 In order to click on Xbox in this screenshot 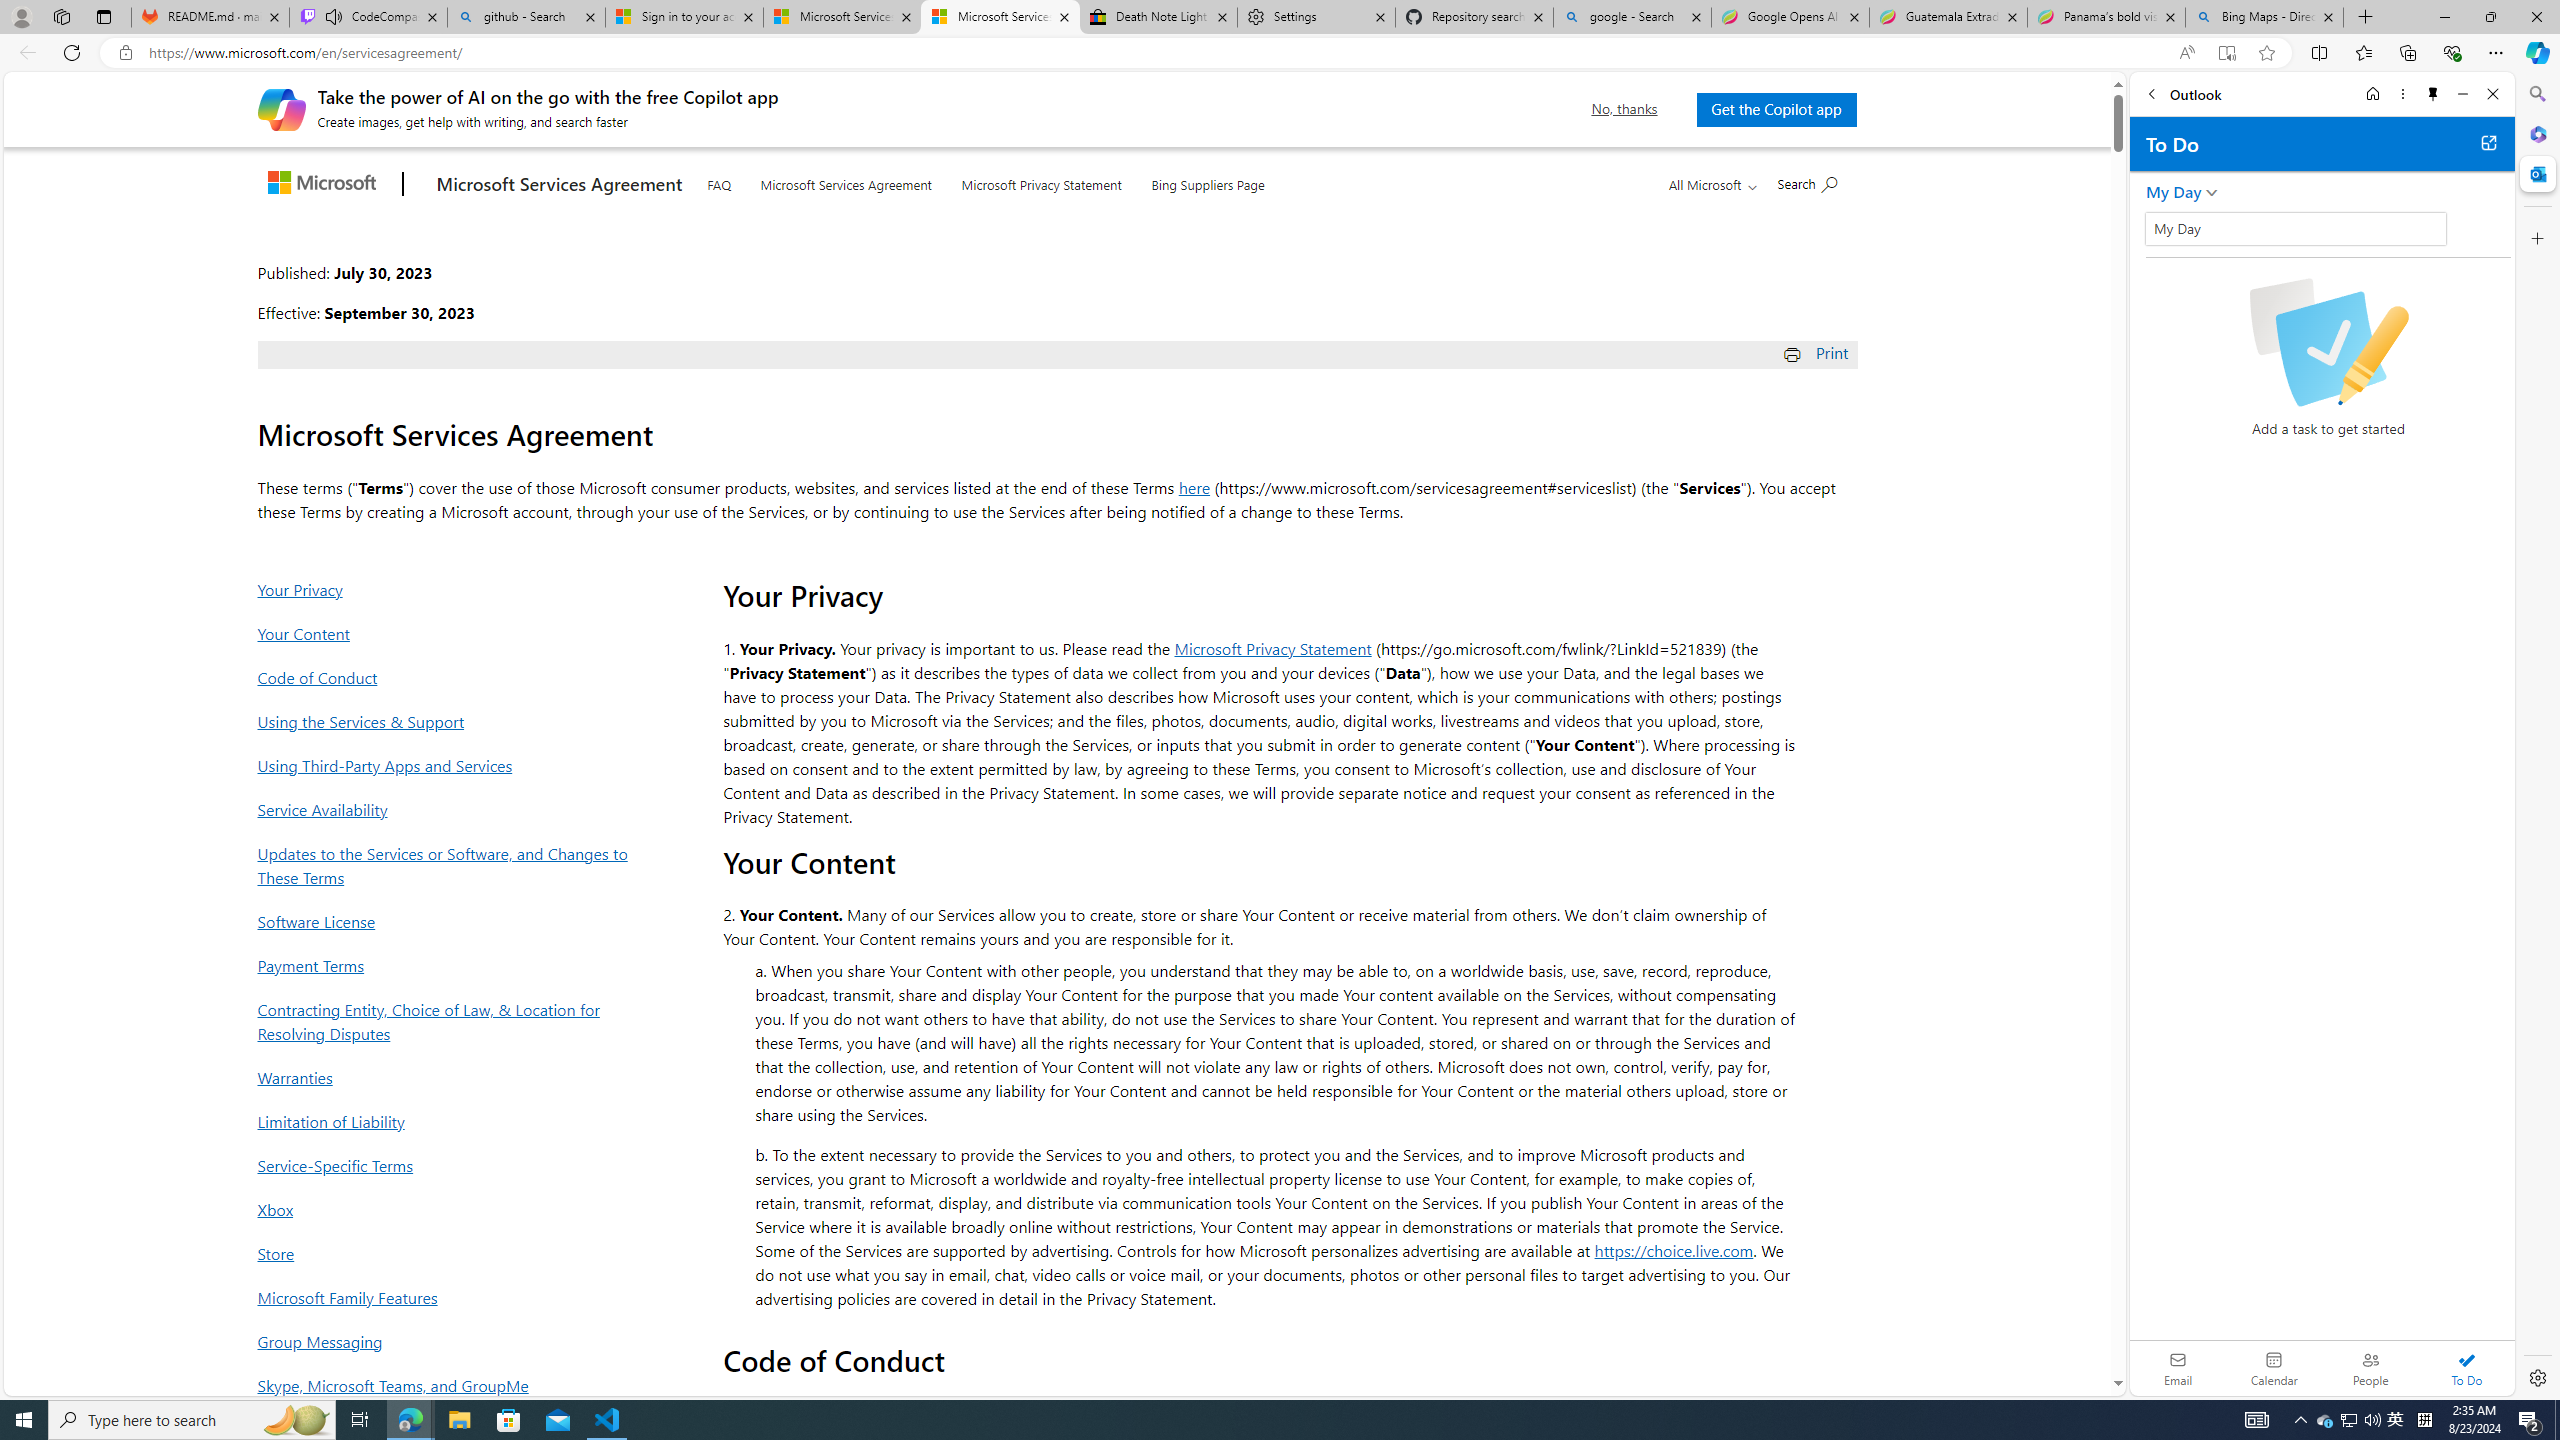, I will do `click(448, 1209)`.